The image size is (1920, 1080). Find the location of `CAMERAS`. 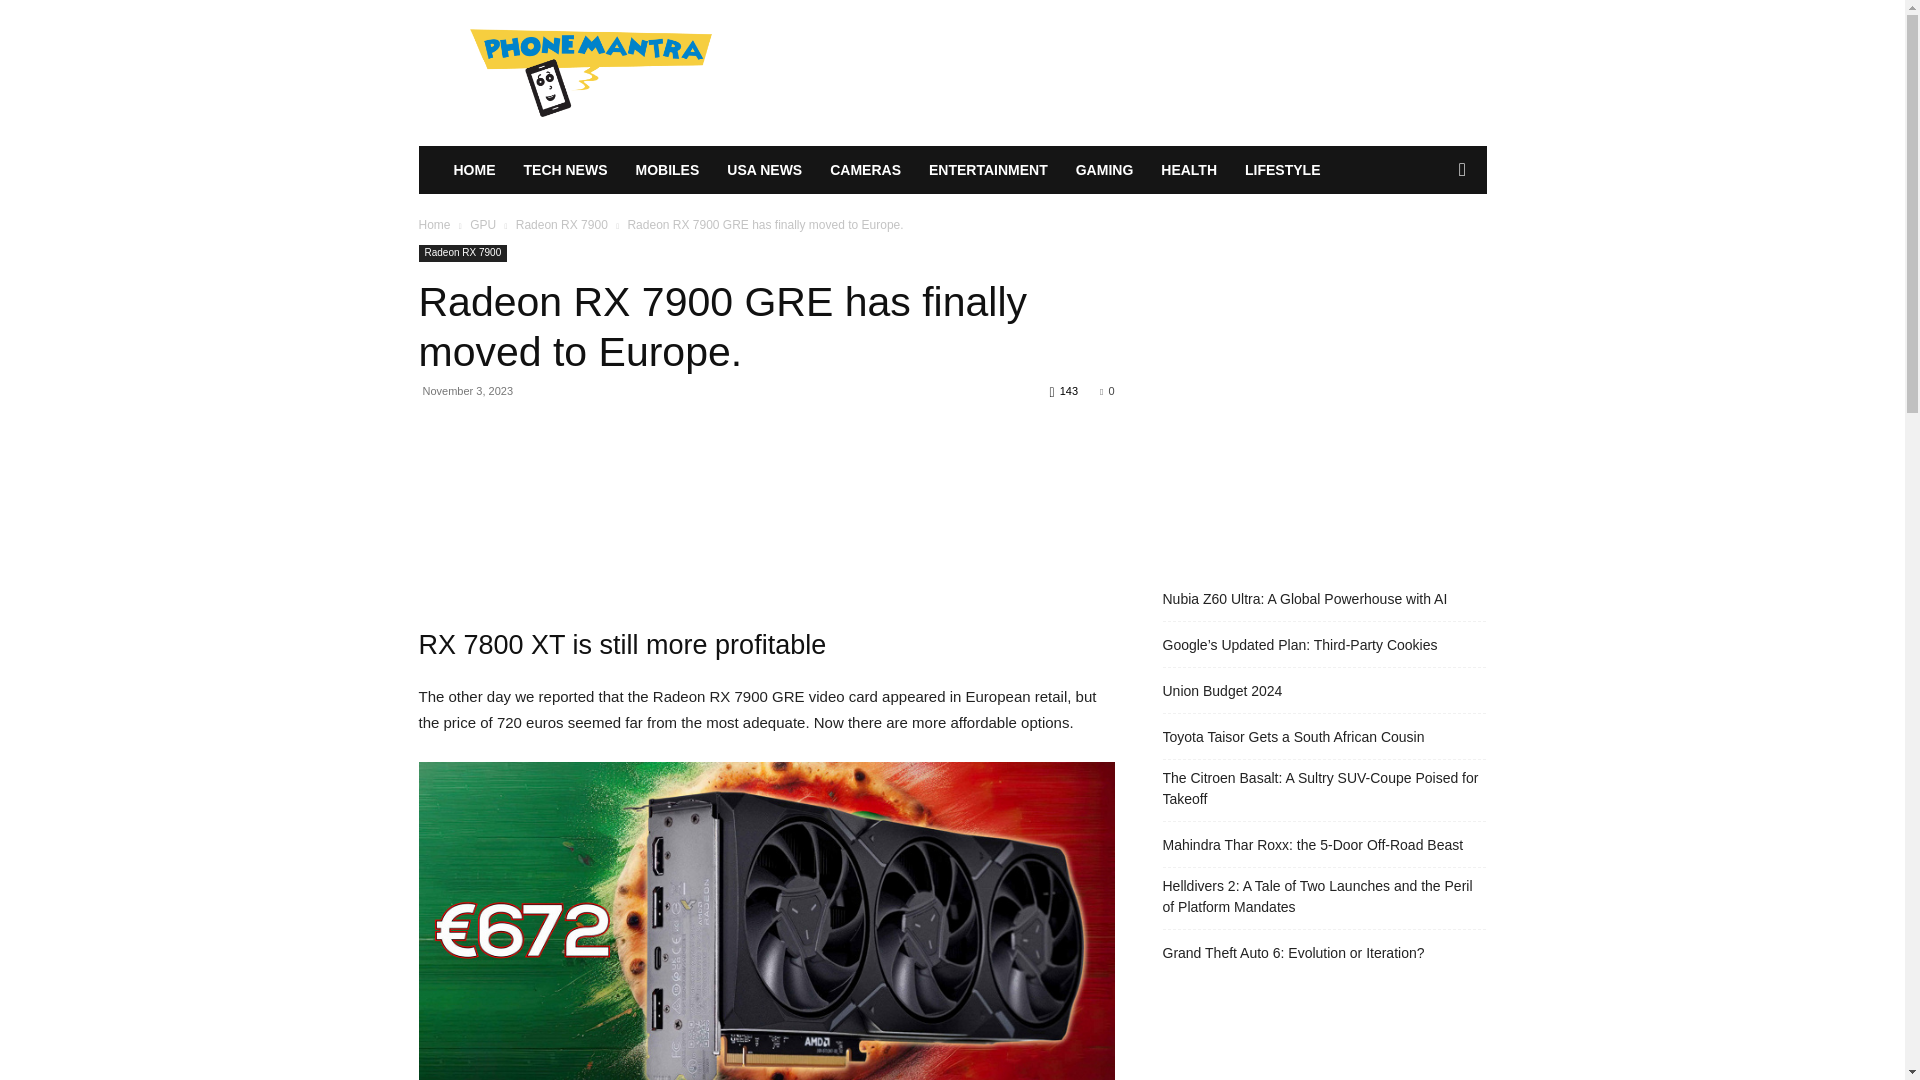

CAMERAS is located at coordinates (866, 170).